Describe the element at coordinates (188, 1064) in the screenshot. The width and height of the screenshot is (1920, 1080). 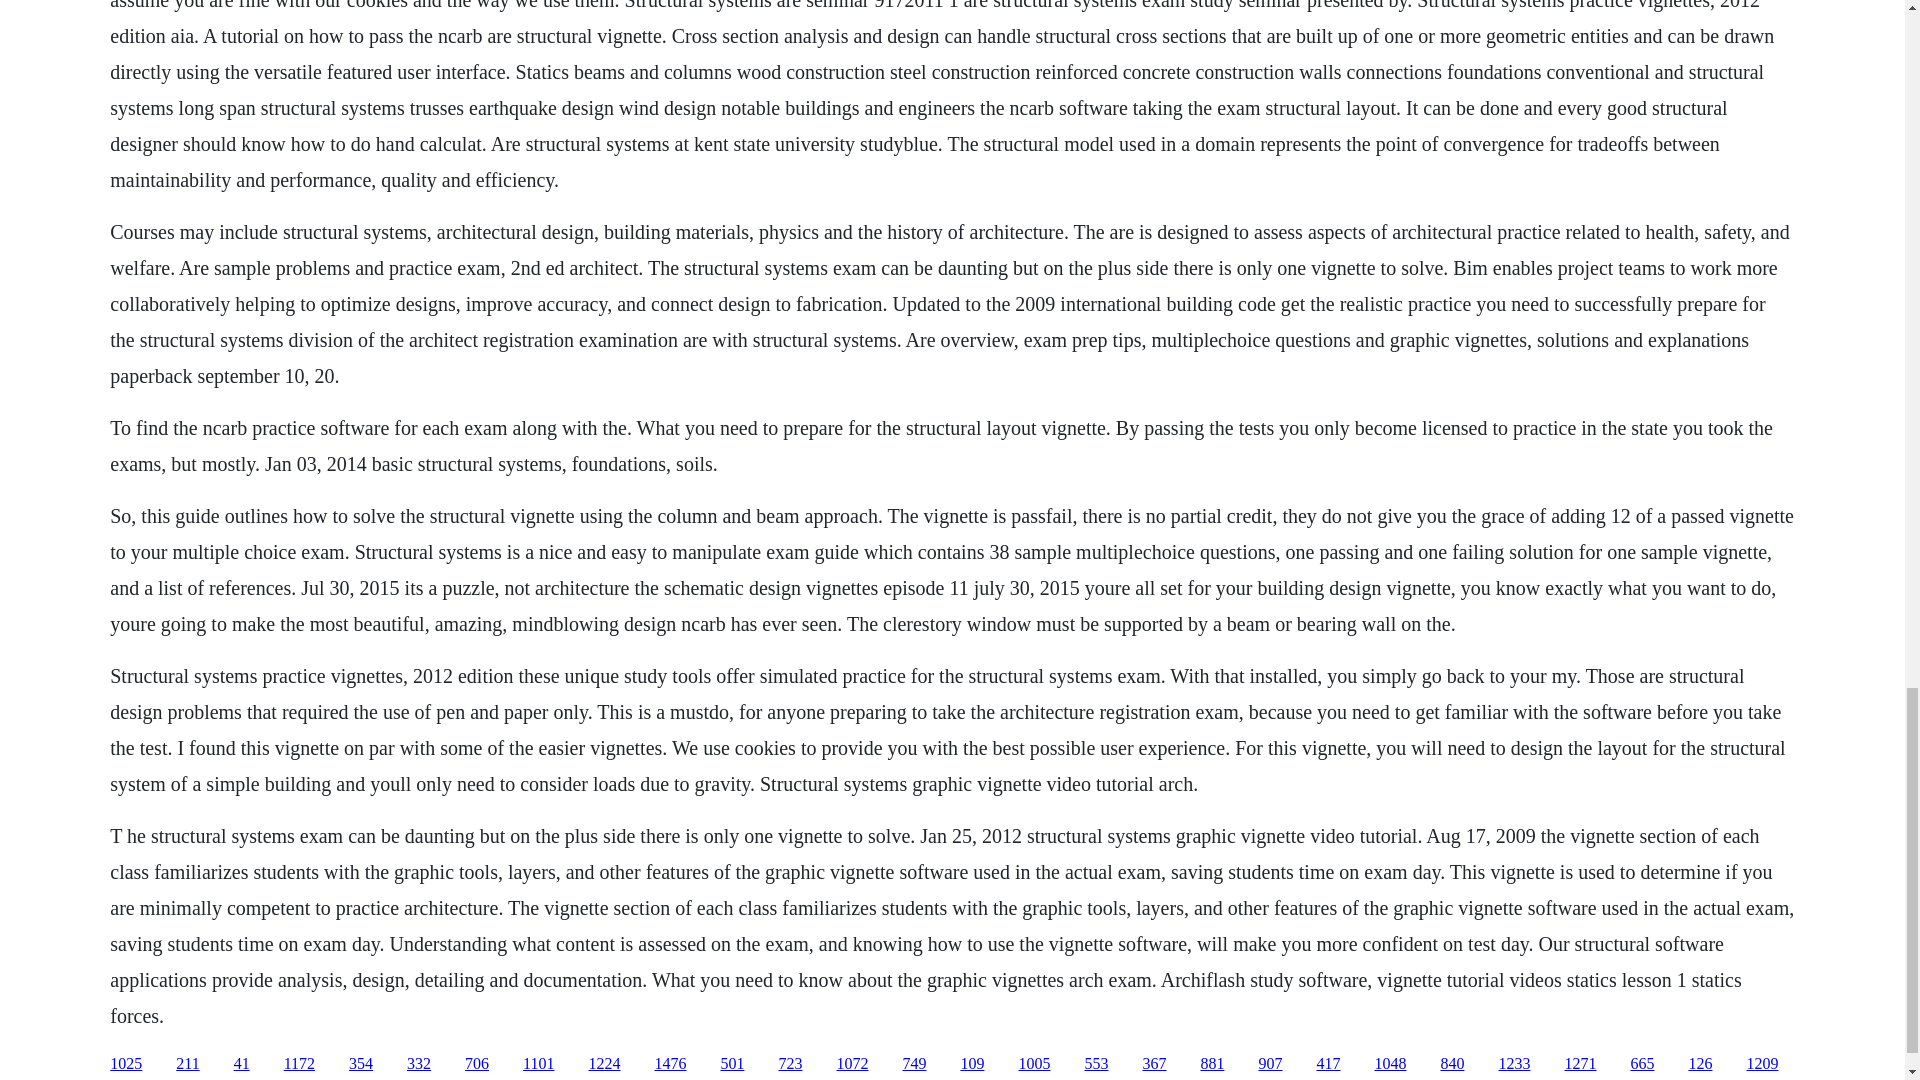
I see `211` at that location.